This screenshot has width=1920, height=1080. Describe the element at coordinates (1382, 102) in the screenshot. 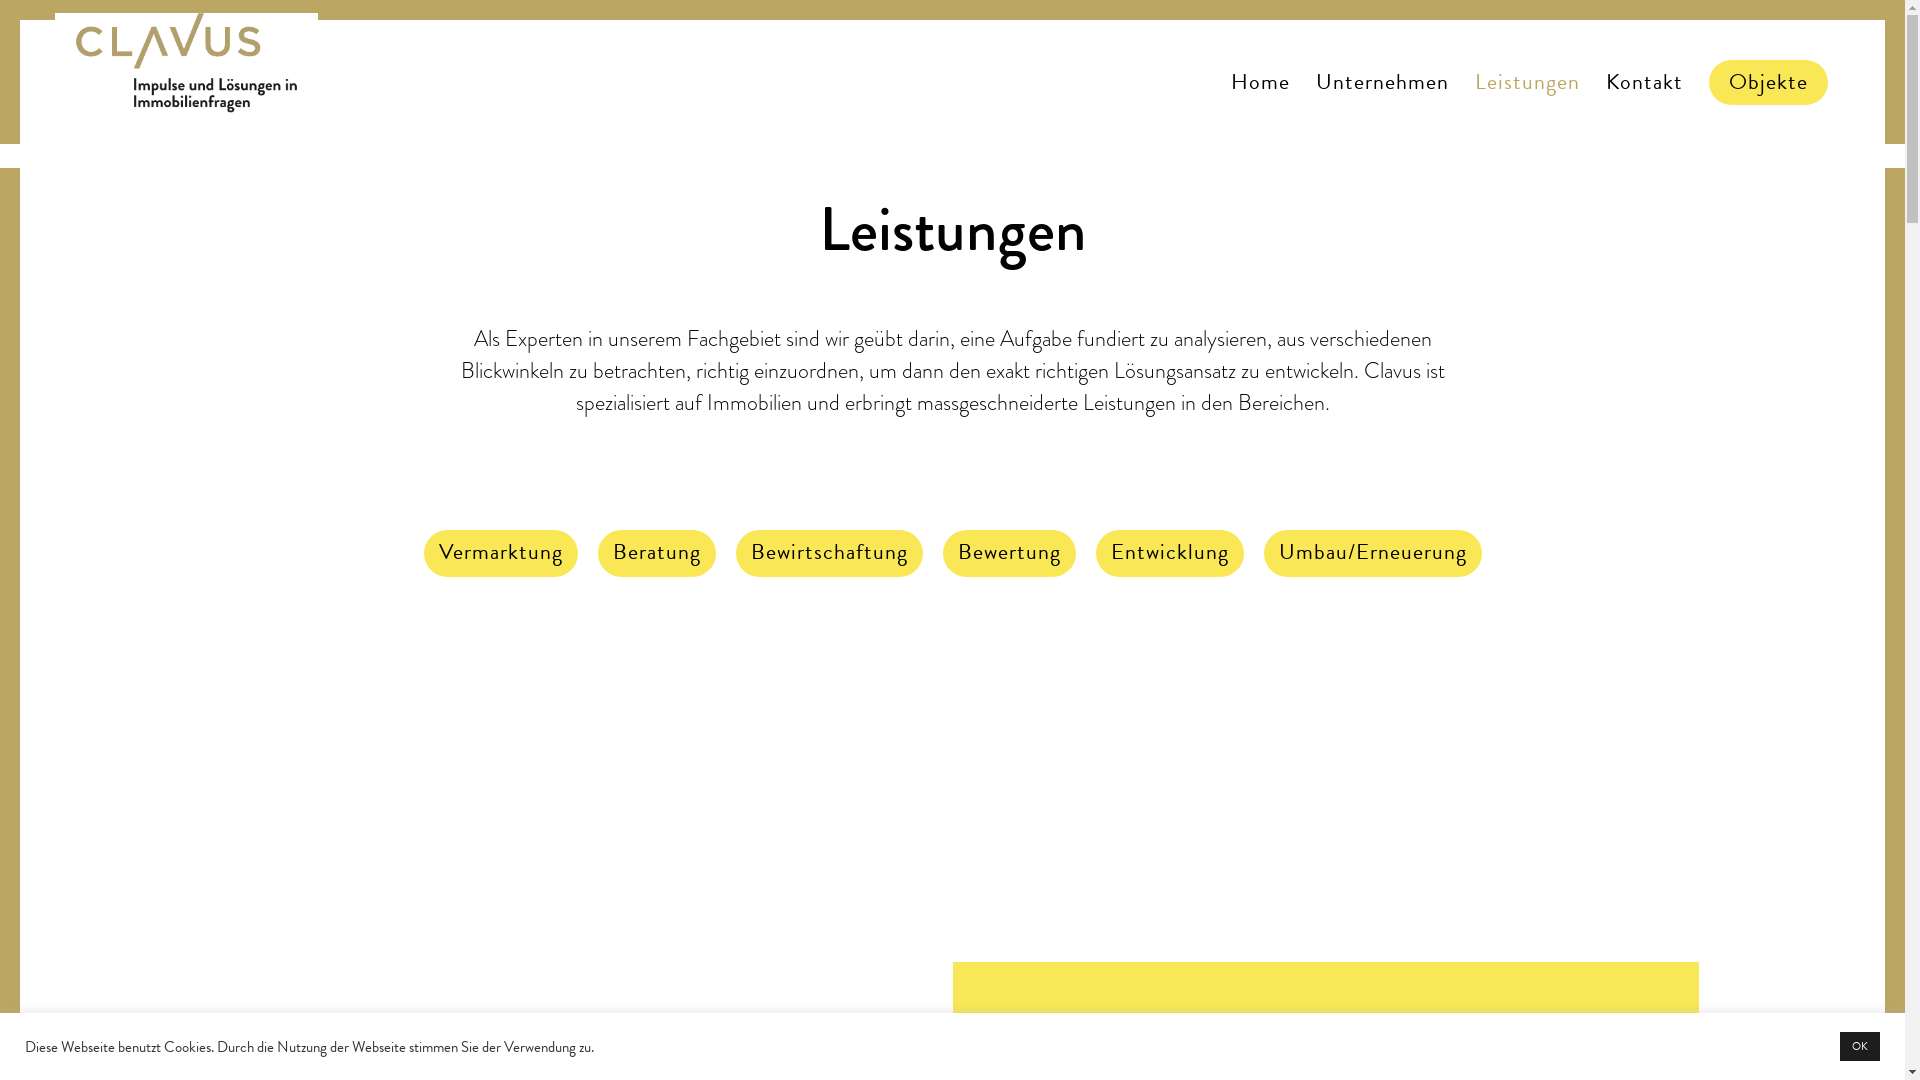

I see `Unternehmen` at that location.